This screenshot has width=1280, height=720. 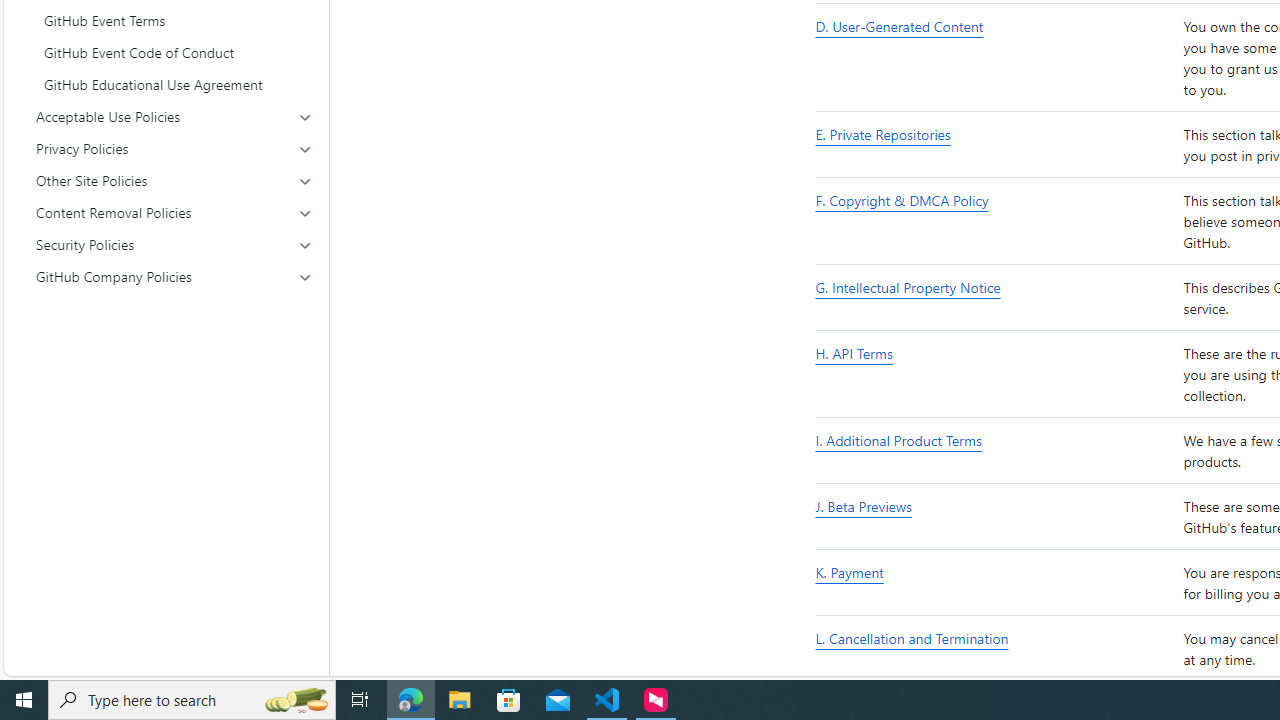 I want to click on F. Copyright & DMCA Policy, so click(x=996, y=221).